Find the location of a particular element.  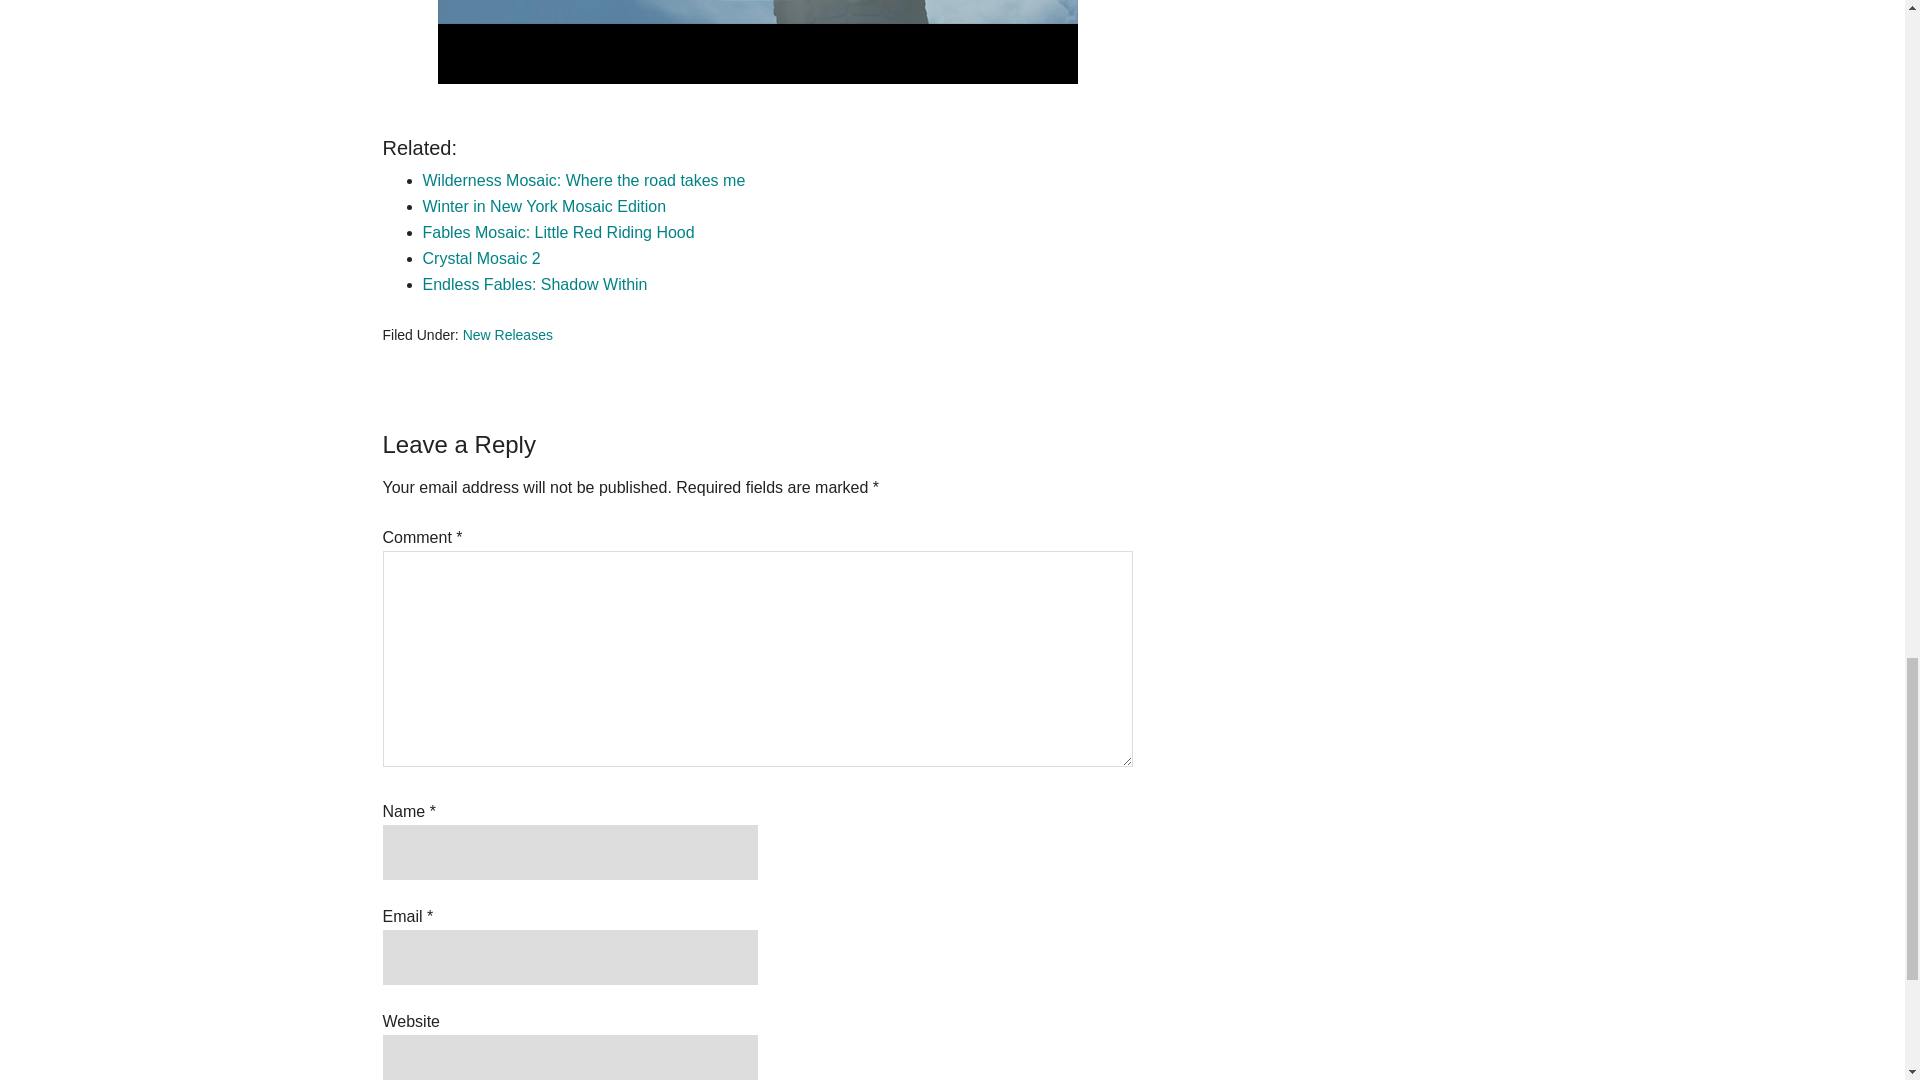

Crystal Mosaic 2 is located at coordinates (480, 258).